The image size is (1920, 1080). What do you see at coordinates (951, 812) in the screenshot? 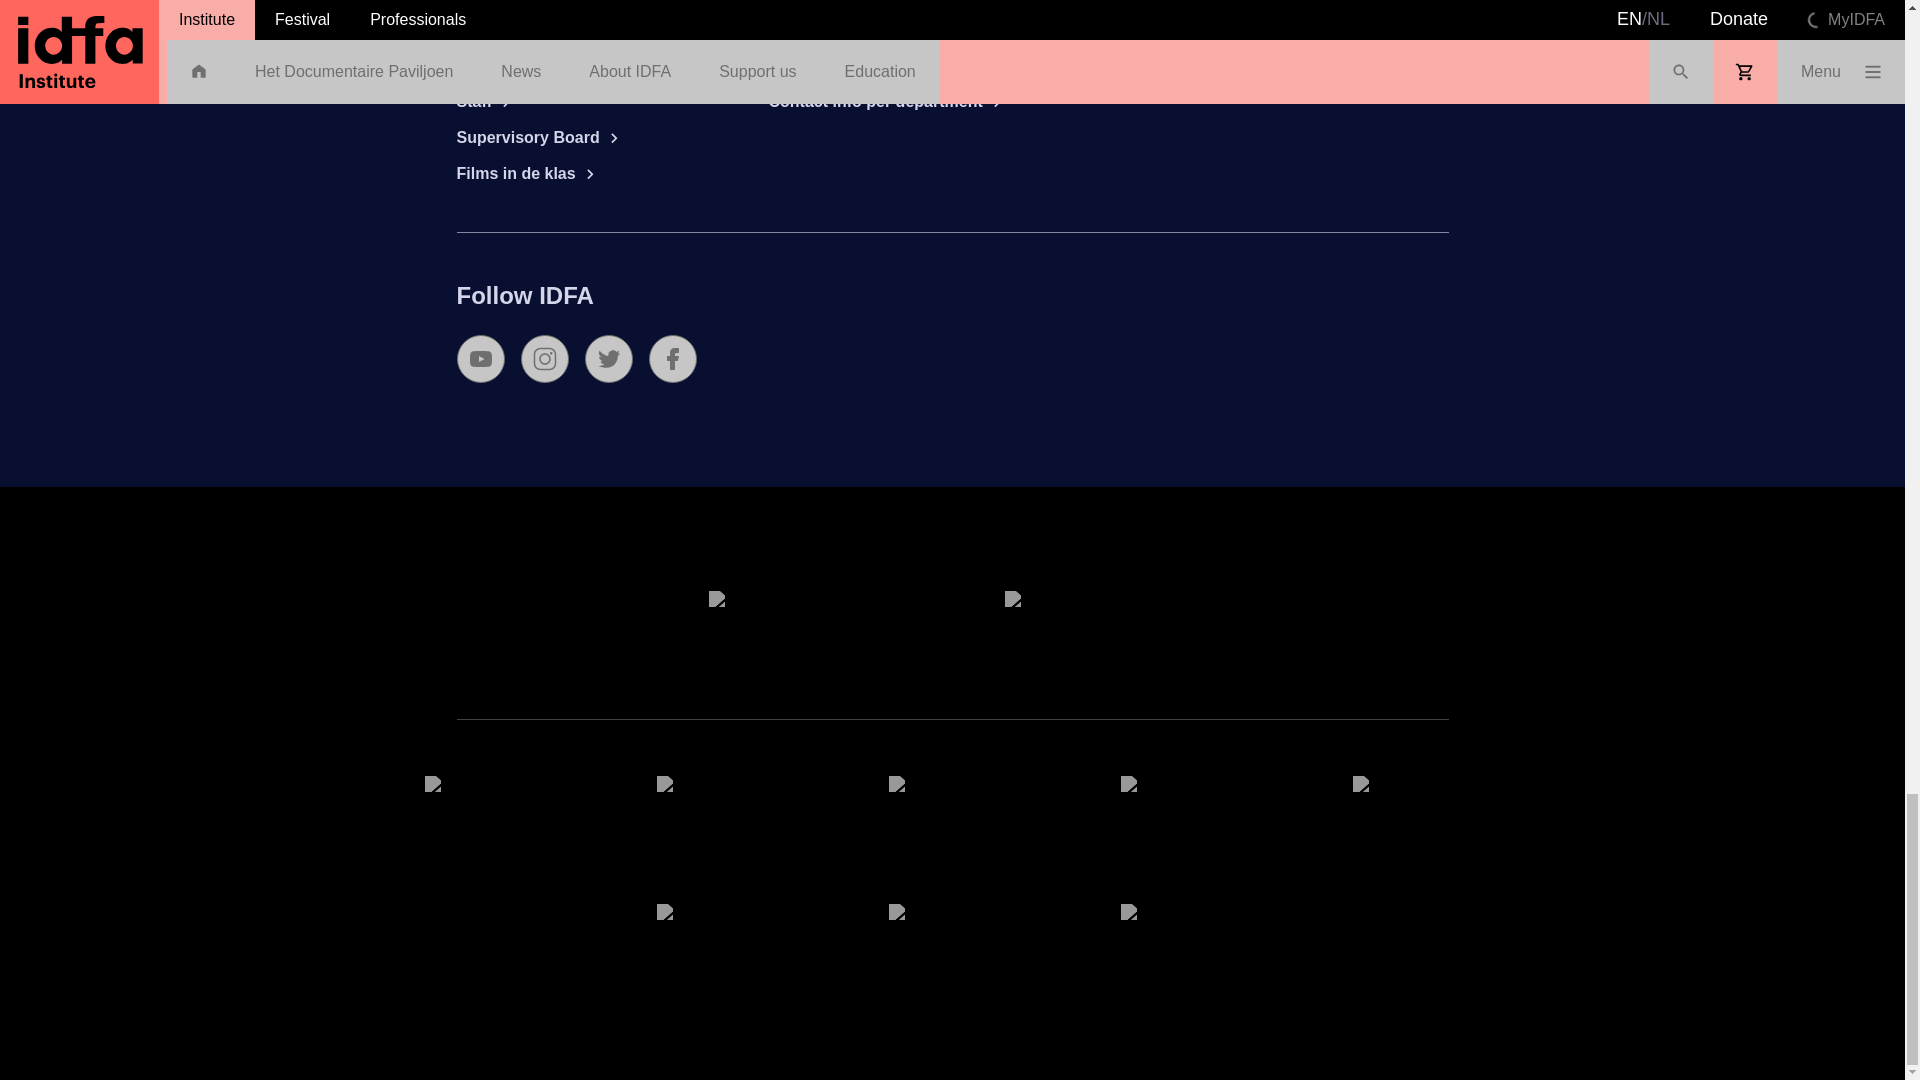
I see `de Volkskrant` at bounding box center [951, 812].